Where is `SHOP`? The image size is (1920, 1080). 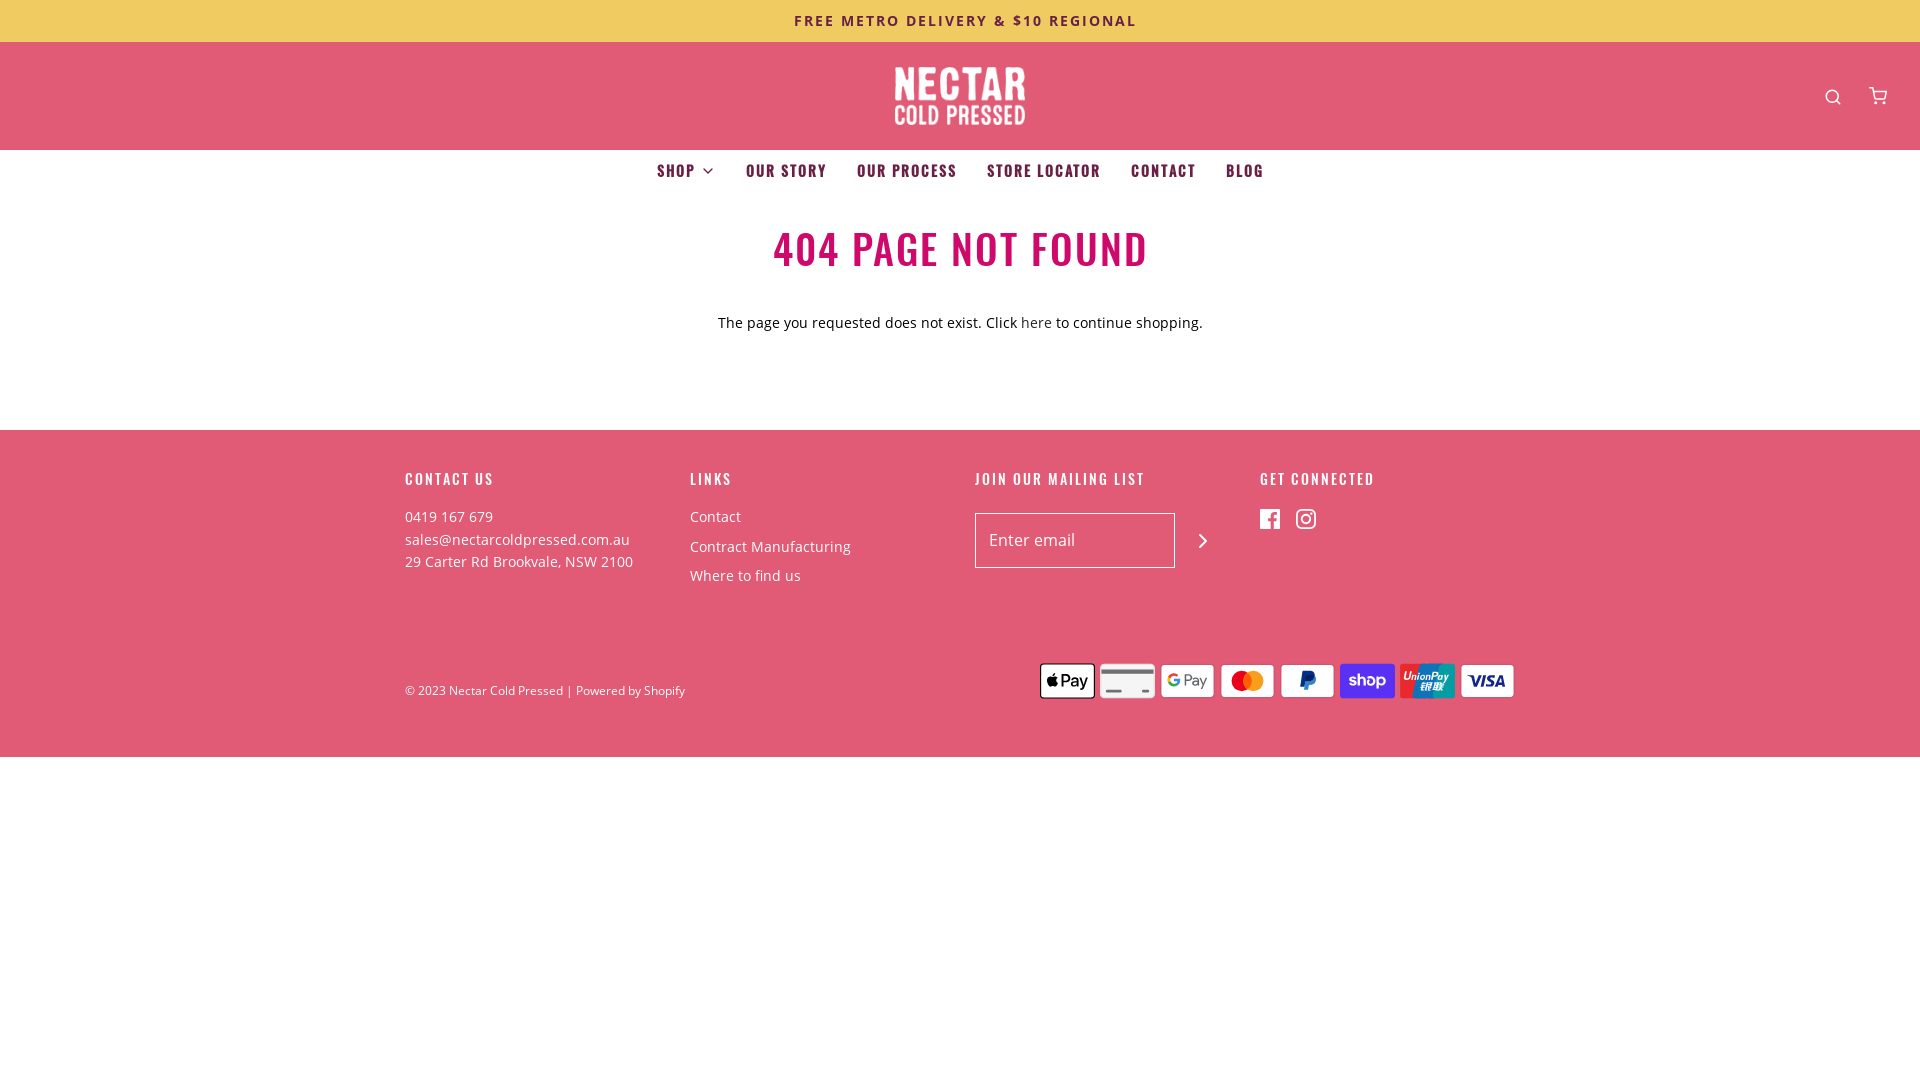 SHOP is located at coordinates (686, 171).